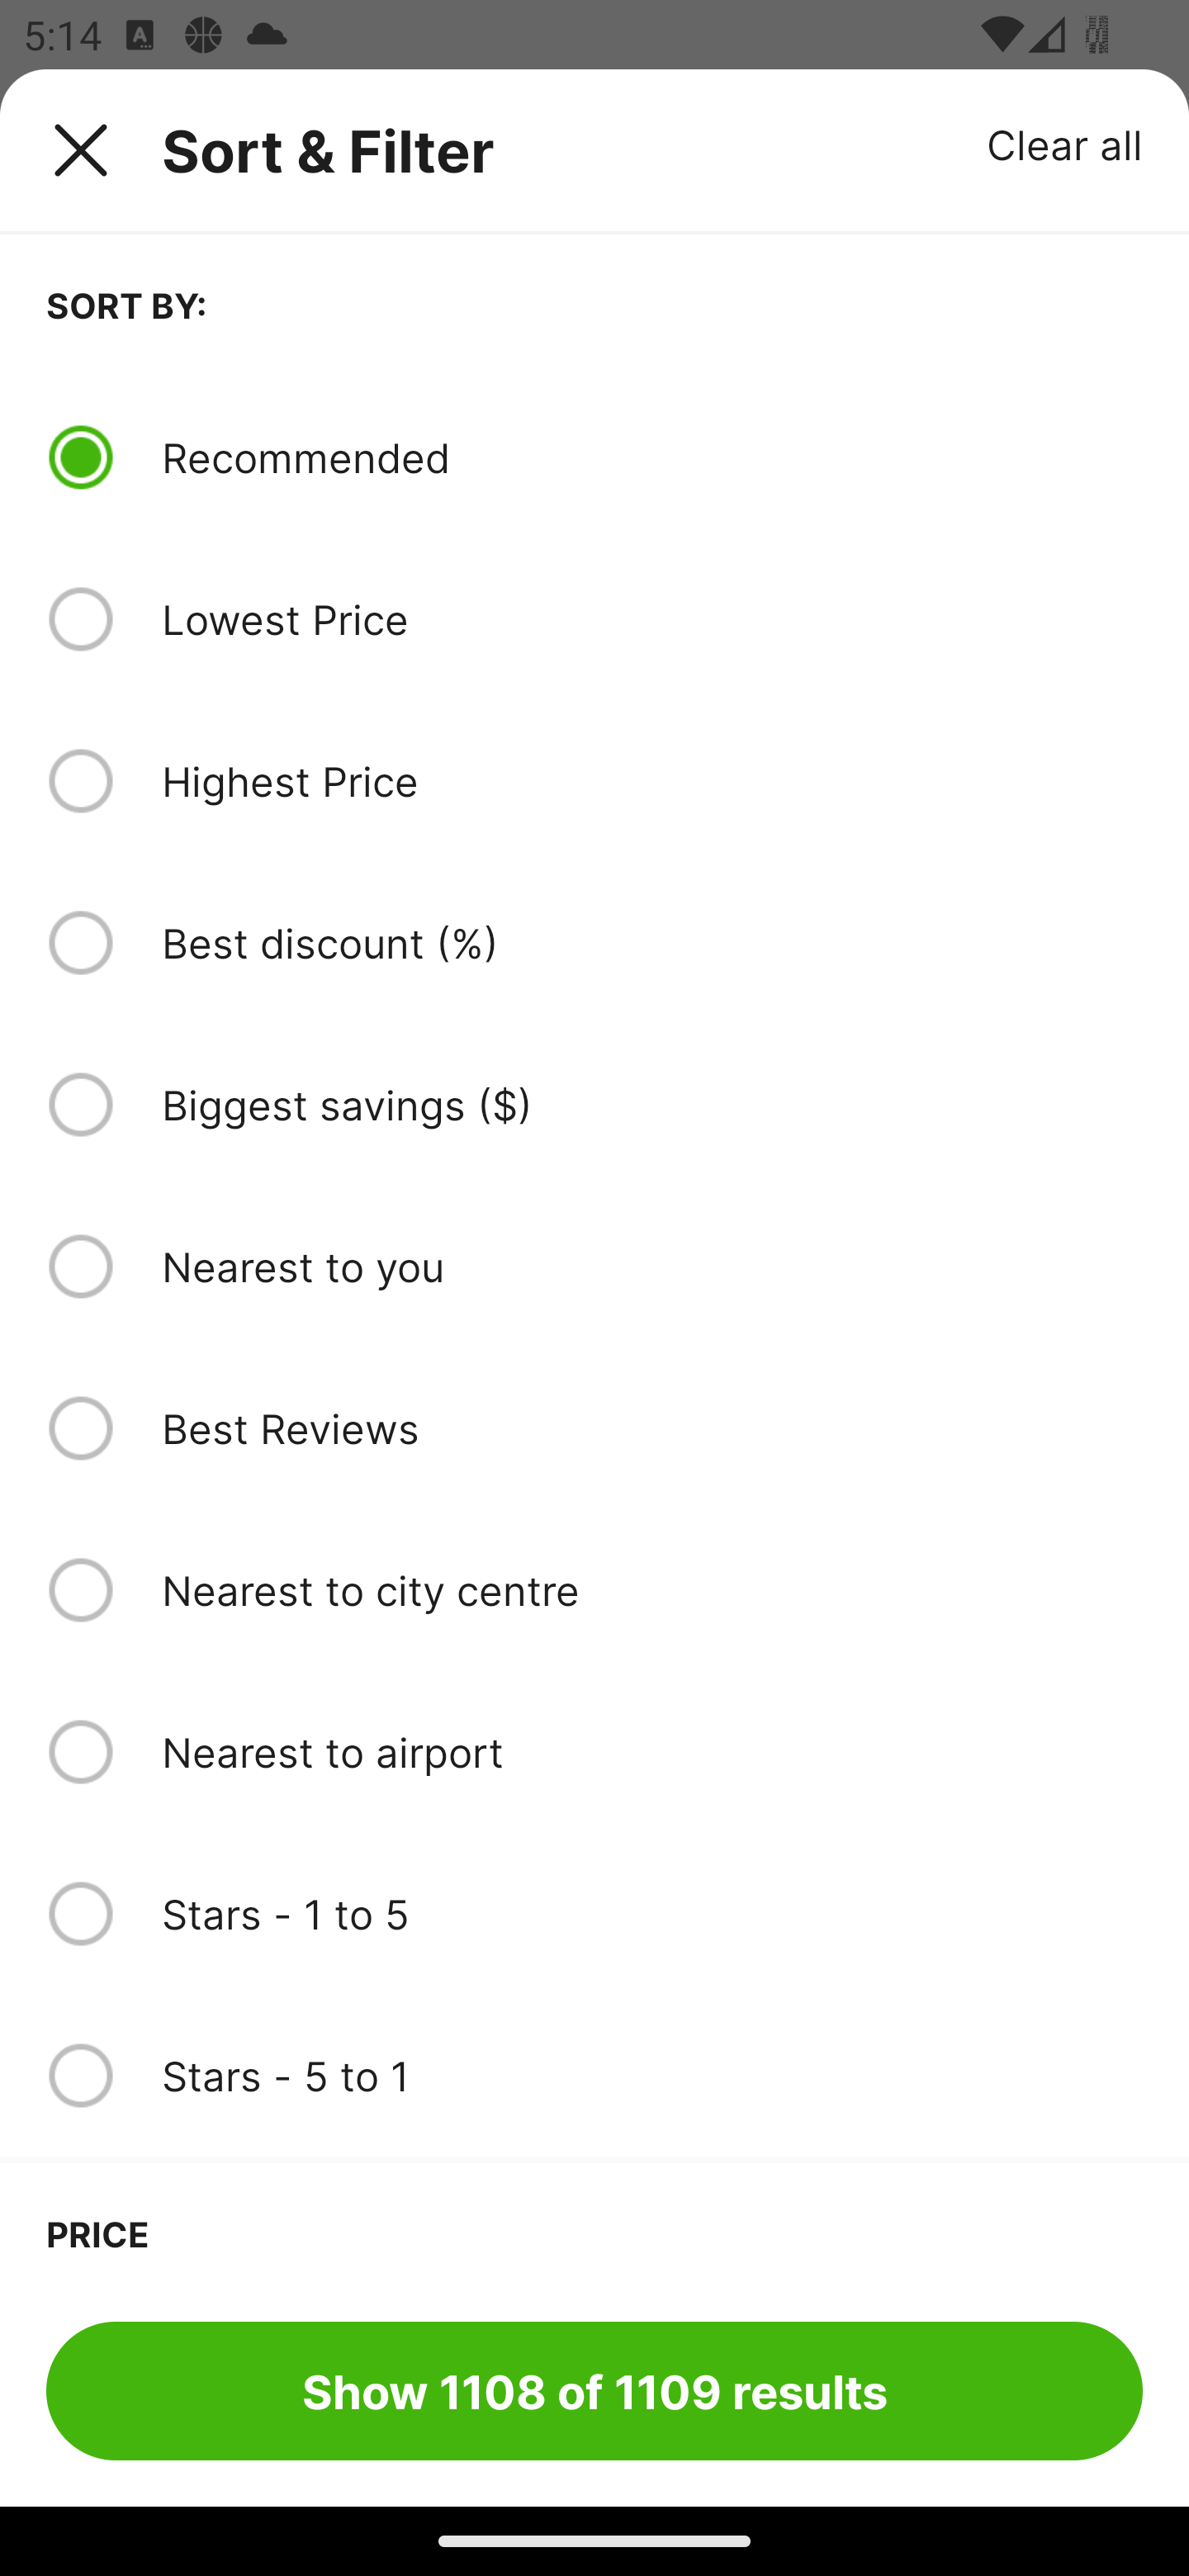 Image resolution: width=1189 pixels, height=2576 pixels. What do you see at coordinates (594, 2390) in the screenshot?
I see `Show 1108 of 1109 results` at bounding box center [594, 2390].